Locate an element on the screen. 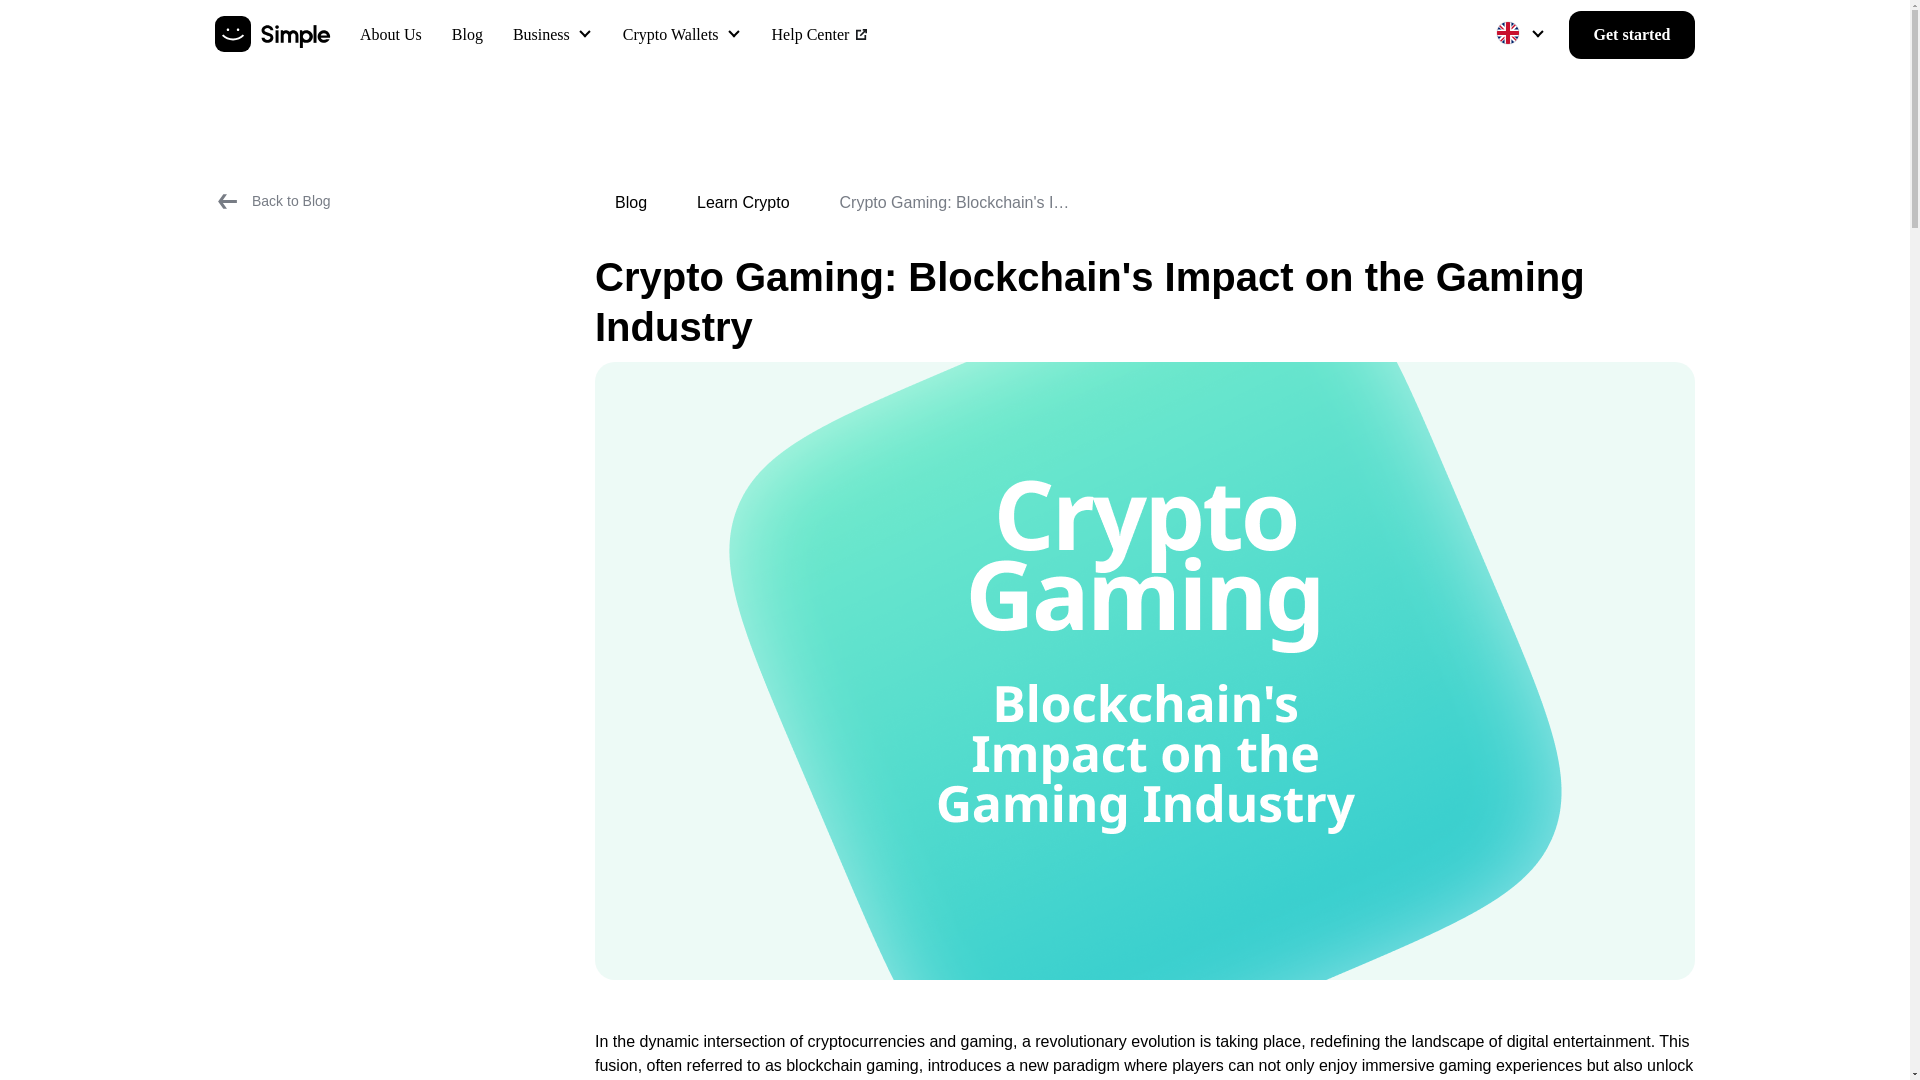 The width and height of the screenshot is (1920, 1080). Crypto Wallets is located at coordinates (670, 34).